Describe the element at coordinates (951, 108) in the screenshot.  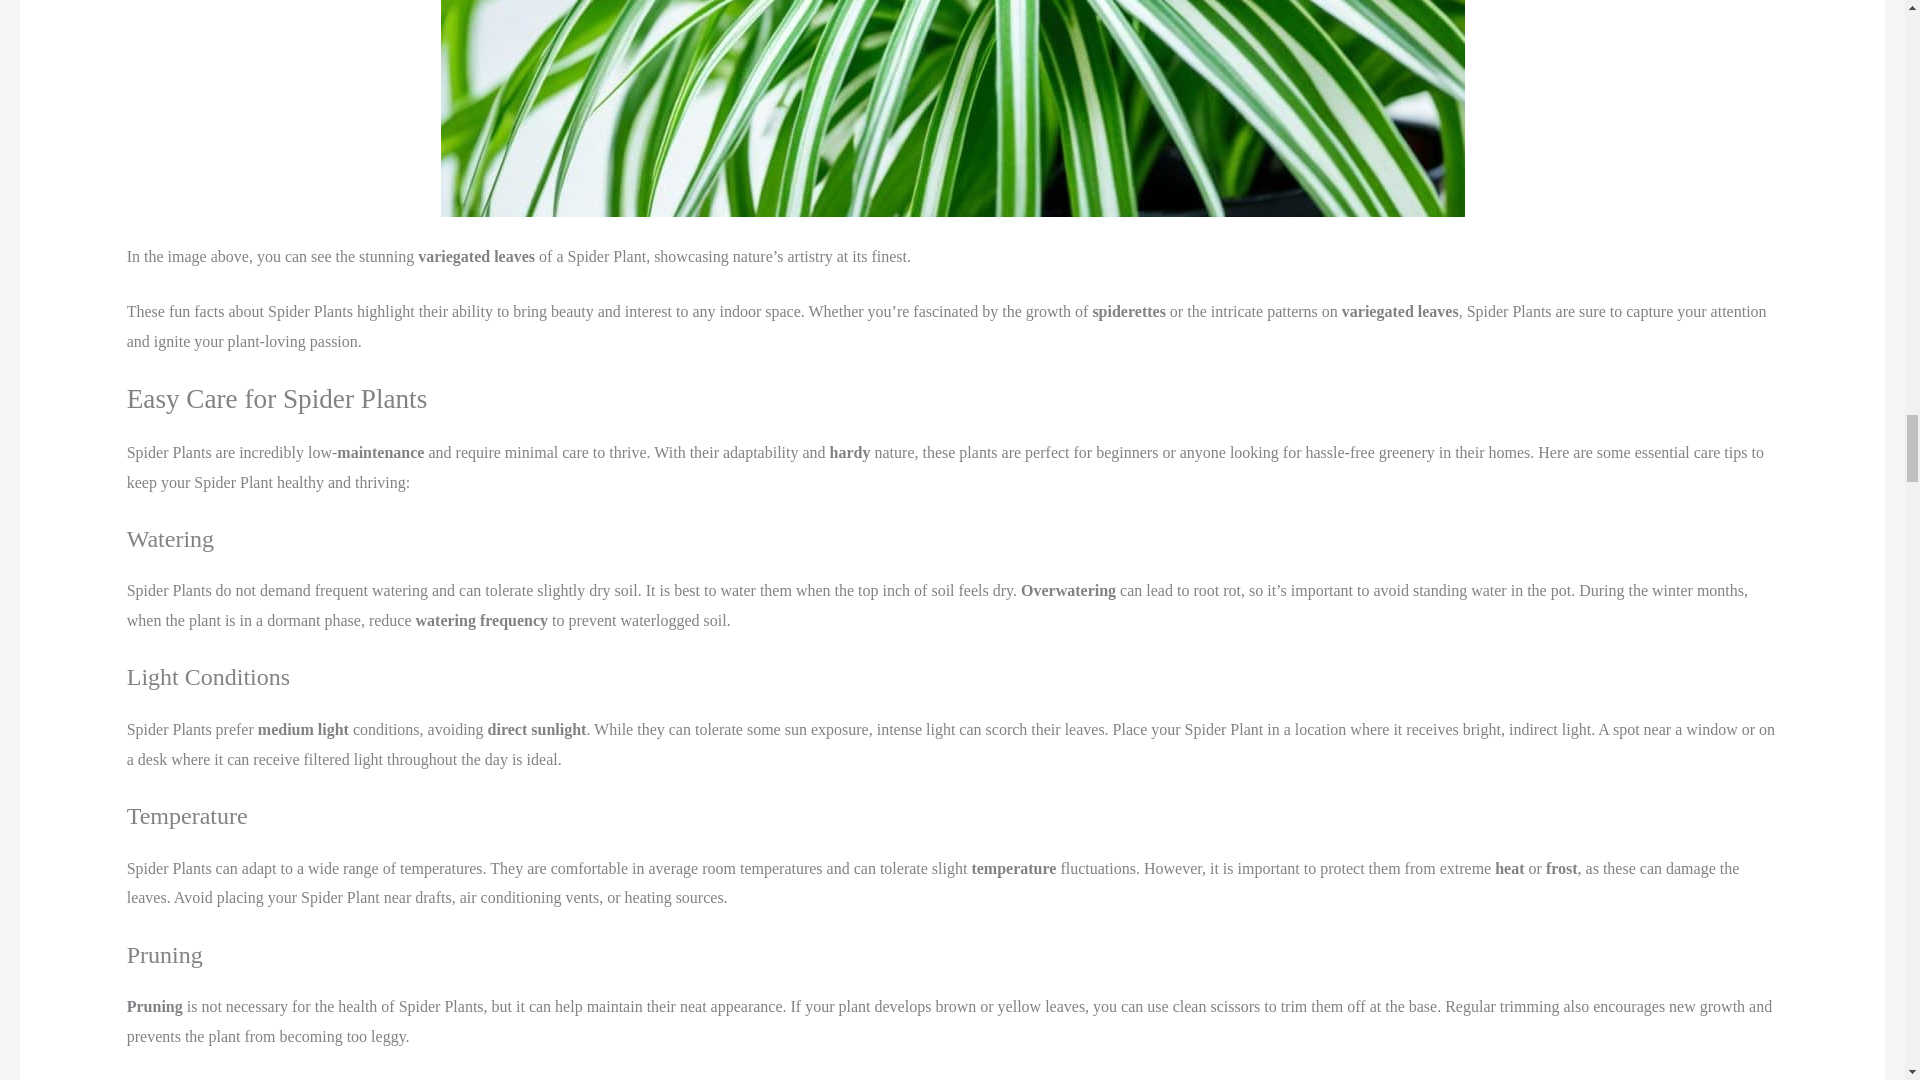
I see `Spider Plant` at that location.